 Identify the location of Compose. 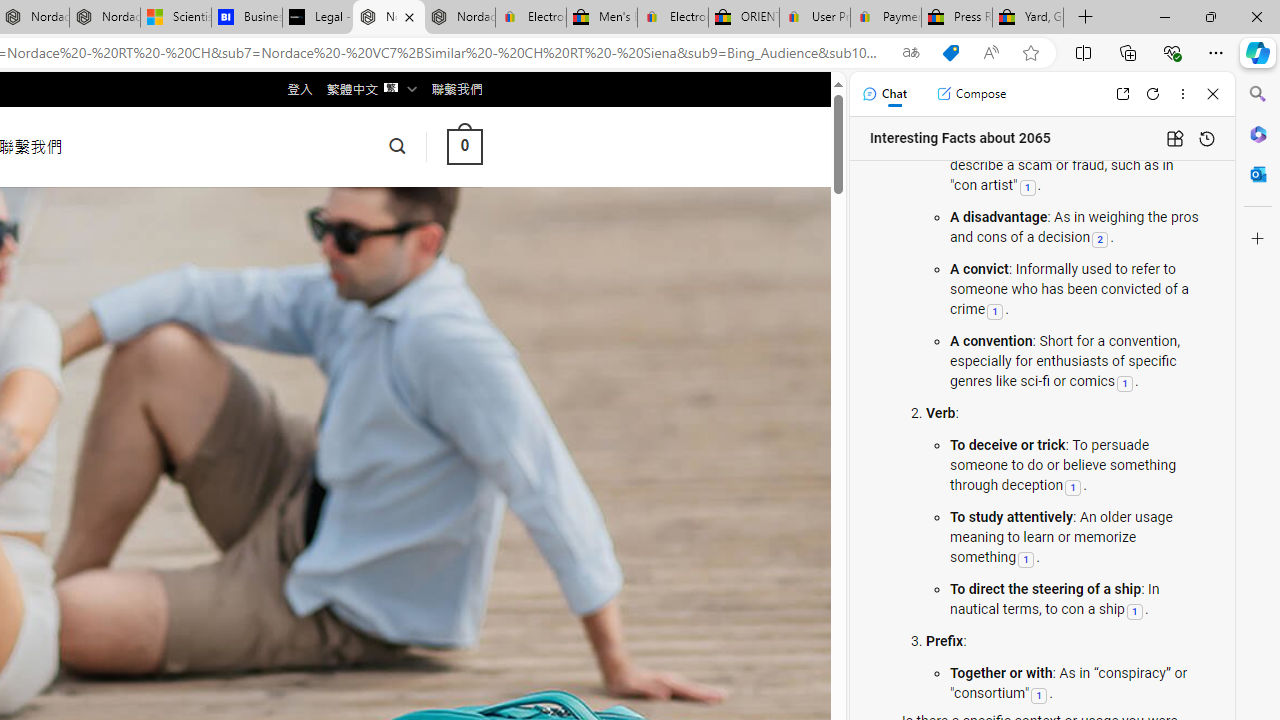
(971, 94).